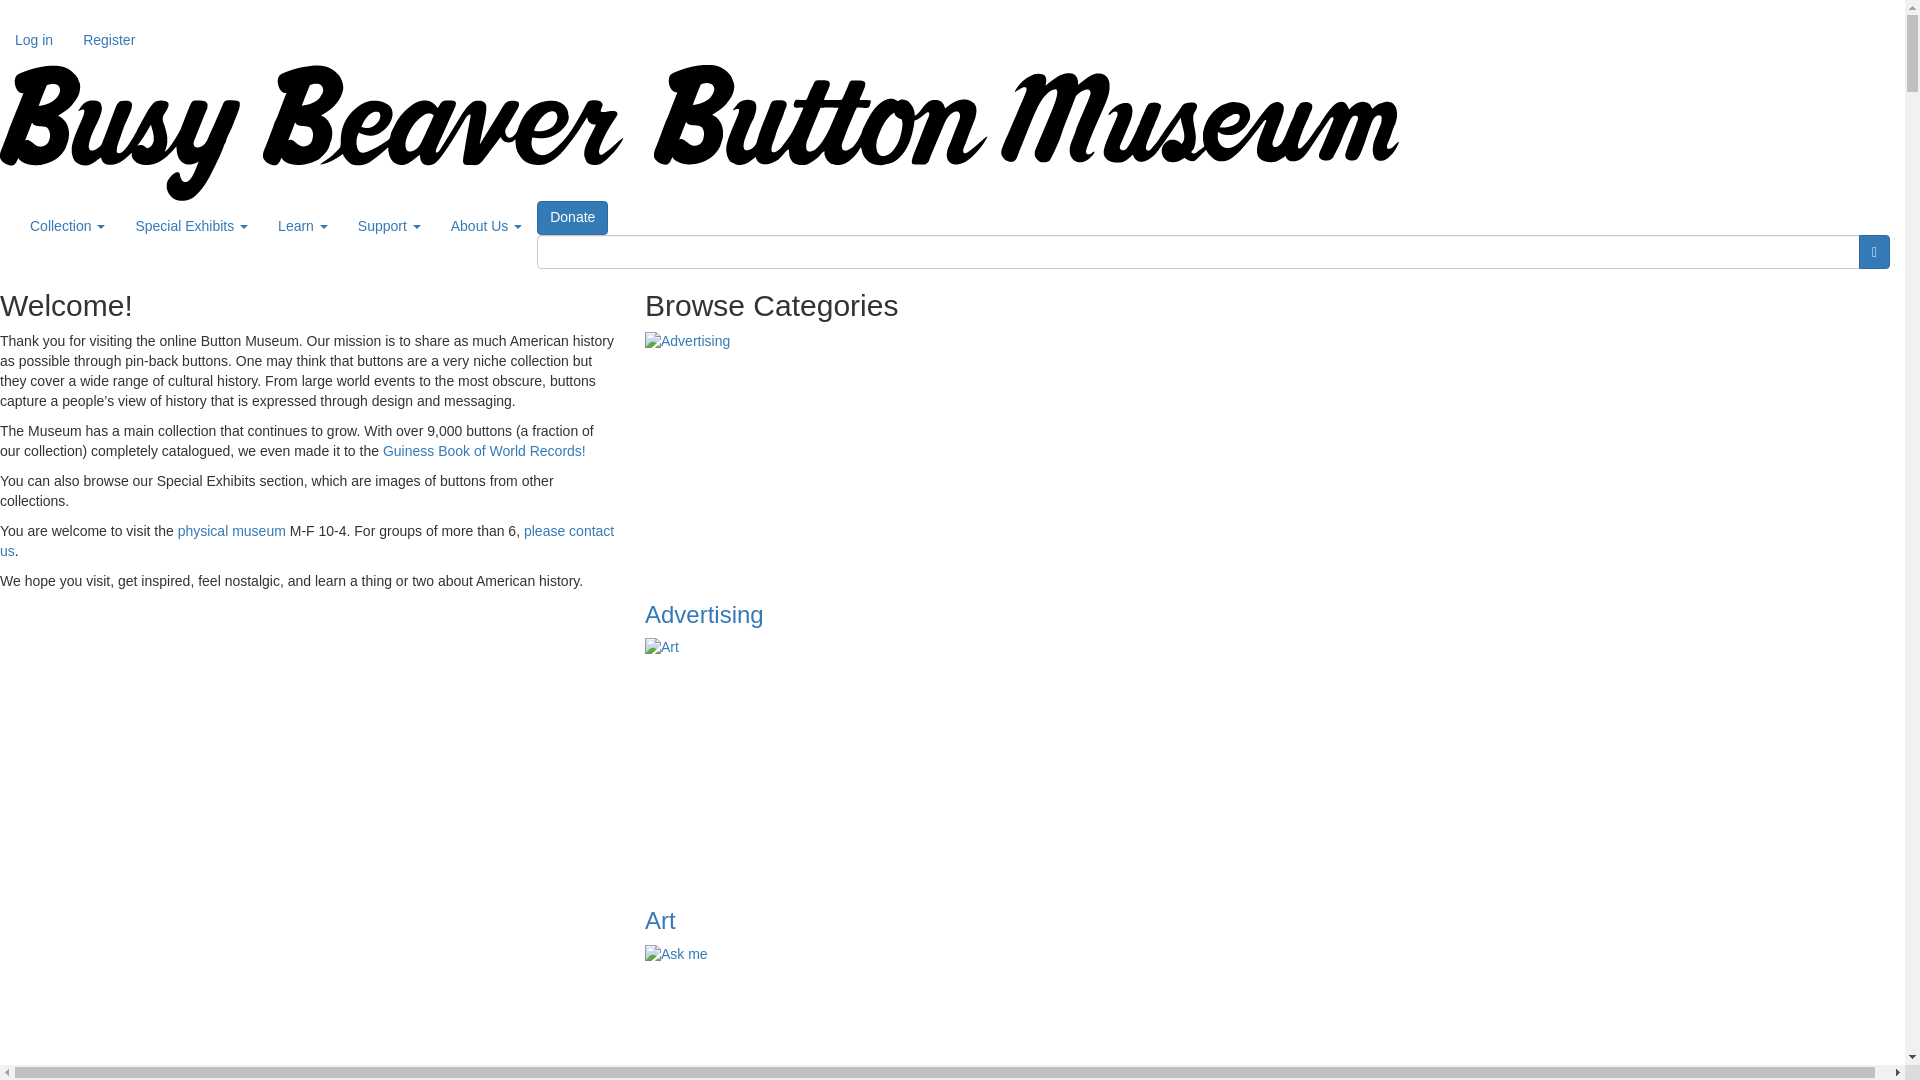 This screenshot has height=1080, width=1920. Describe the element at coordinates (108, 40) in the screenshot. I see `Register` at that location.